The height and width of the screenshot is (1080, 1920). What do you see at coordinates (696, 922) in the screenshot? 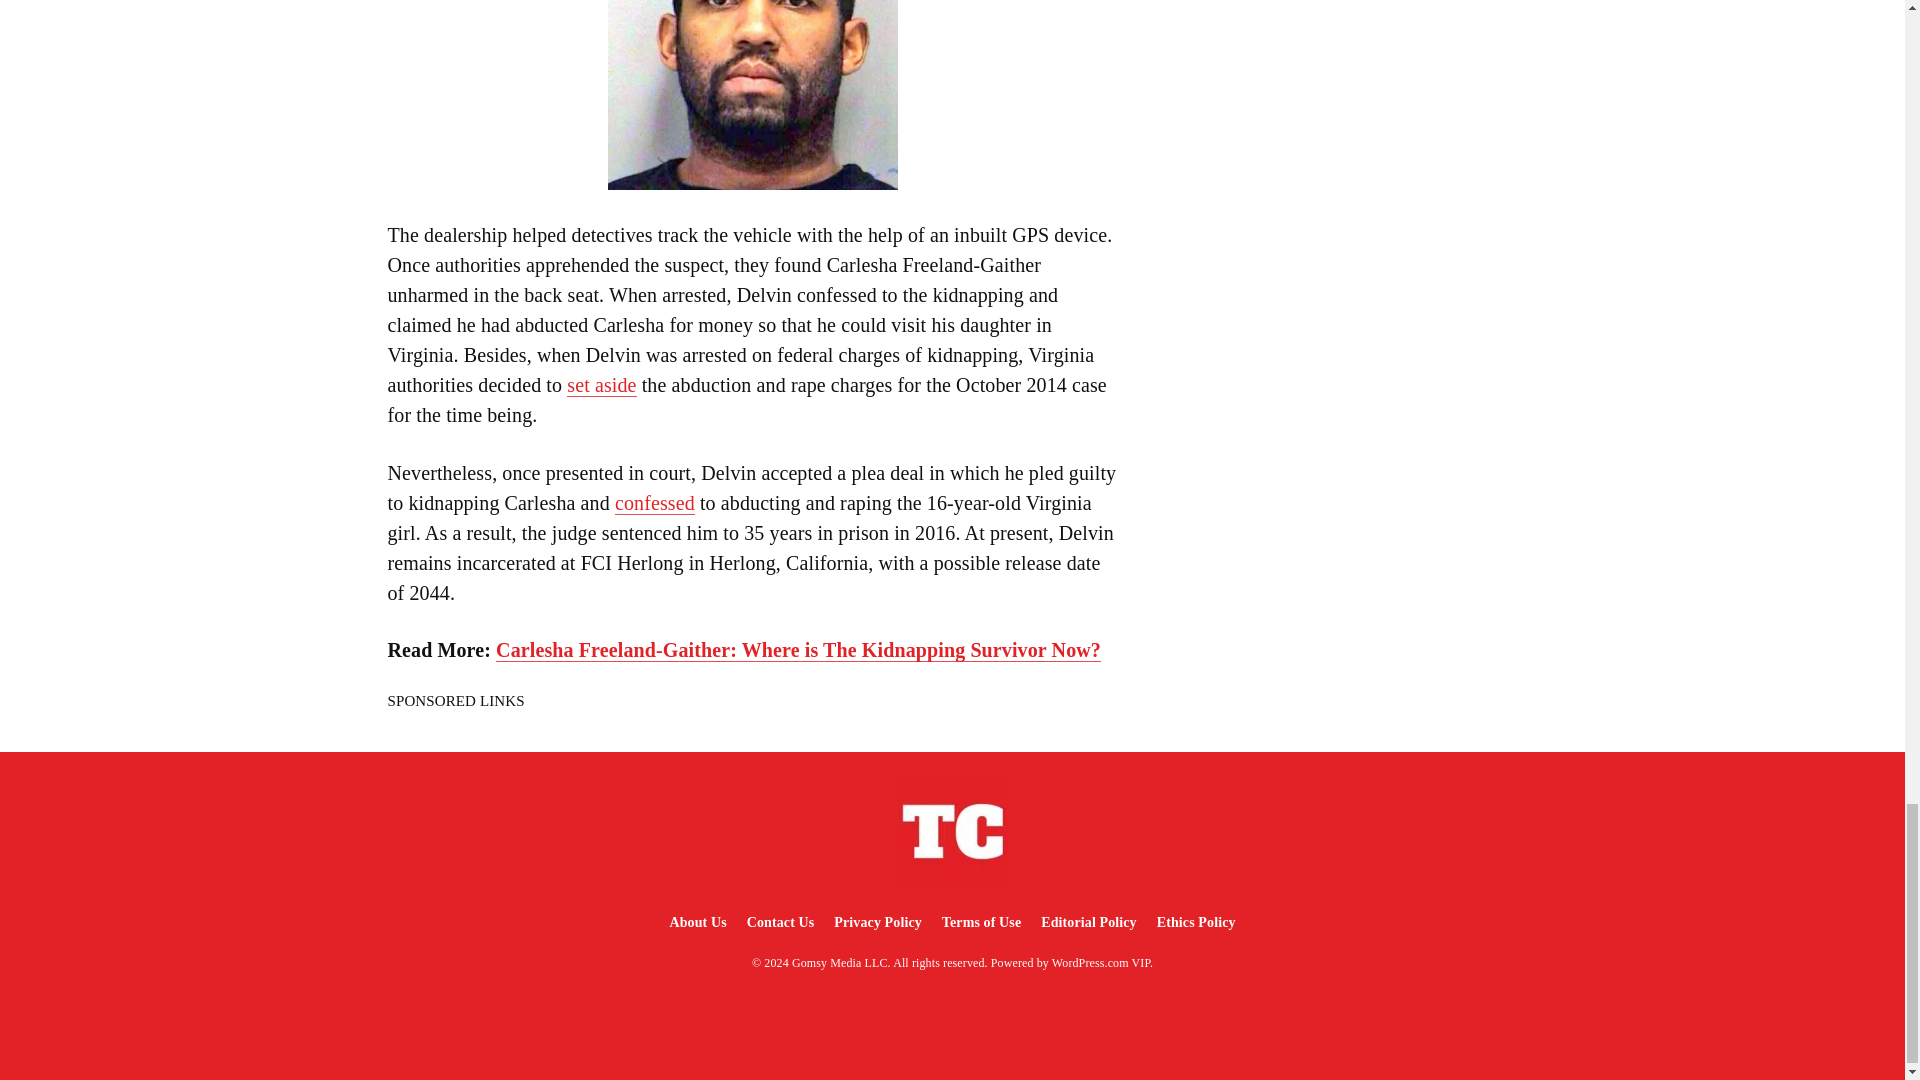
I see `About Us` at bounding box center [696, 922].